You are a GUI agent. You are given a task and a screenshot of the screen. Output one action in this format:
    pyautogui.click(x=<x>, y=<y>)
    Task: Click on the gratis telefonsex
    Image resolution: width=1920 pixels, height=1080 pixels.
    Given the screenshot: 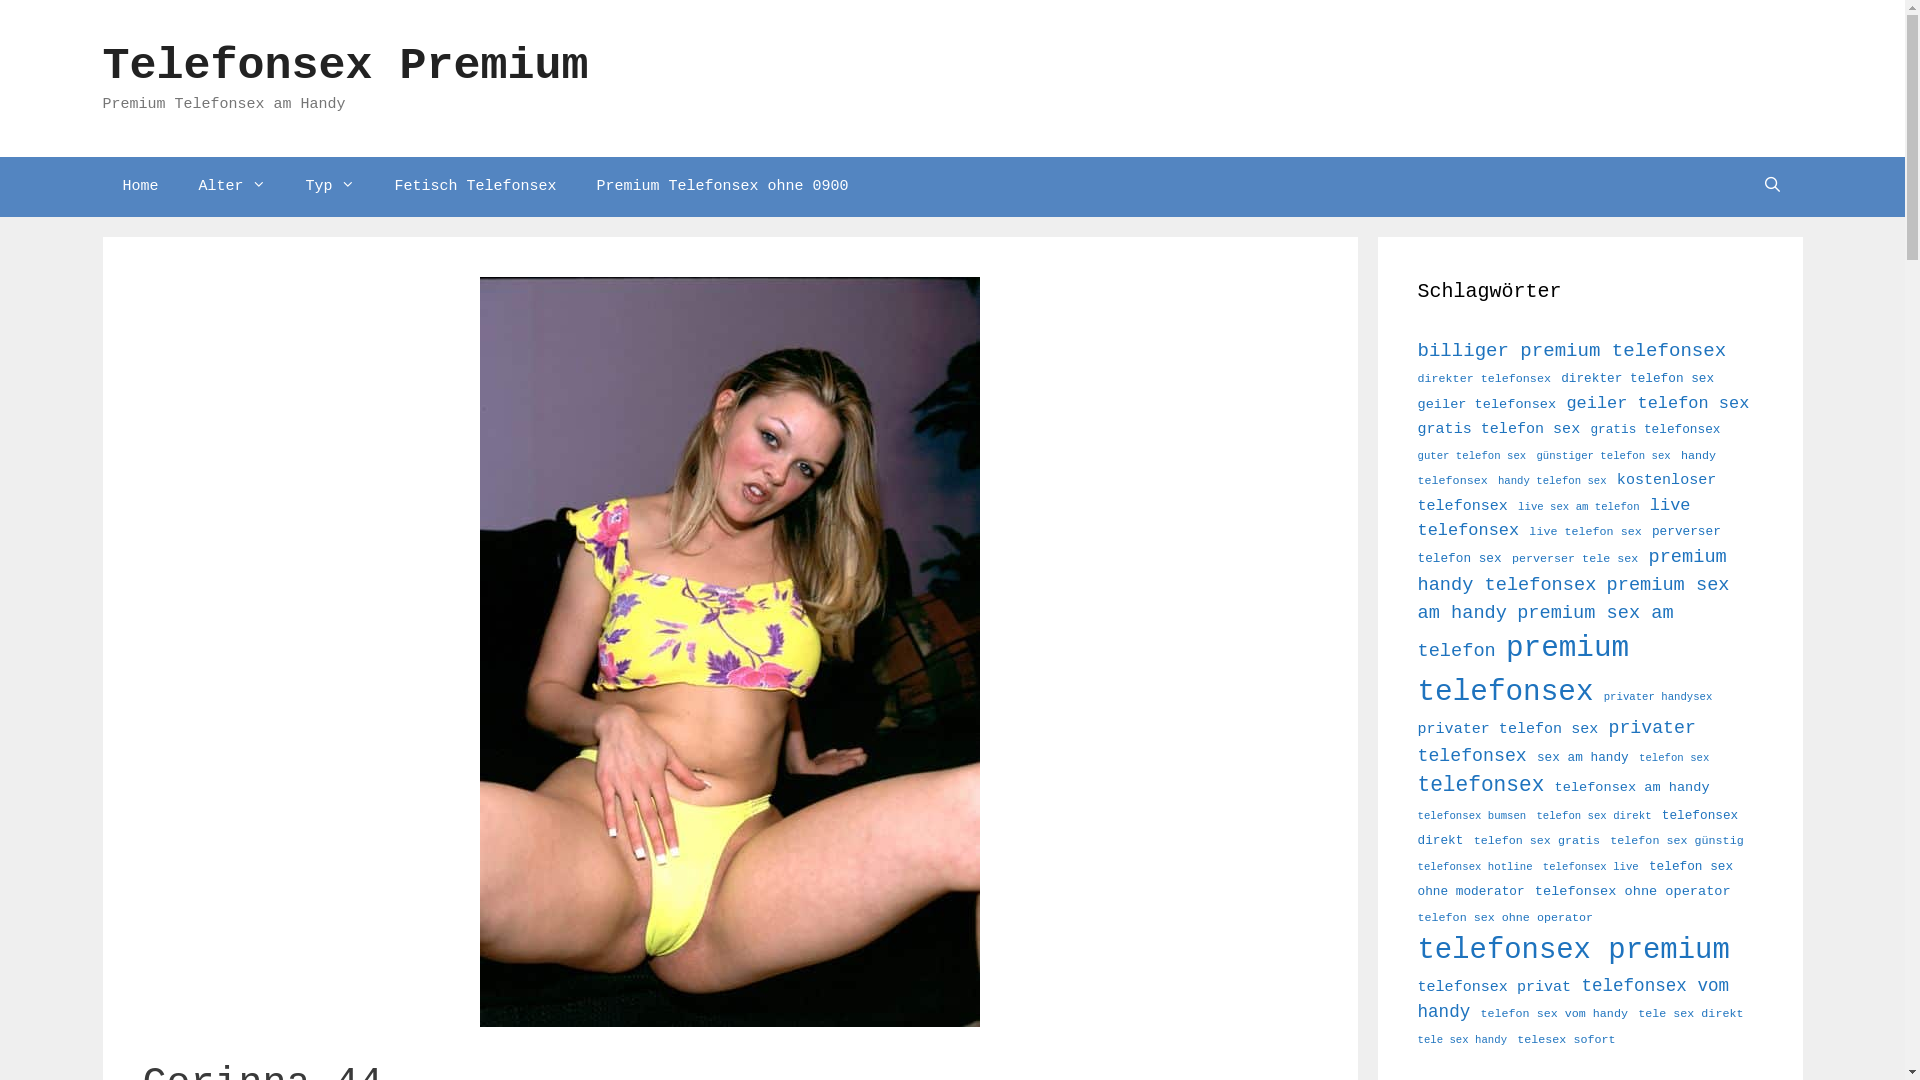 What is the action you would take?
    pyautogui.click(x=1655, y=430)
    